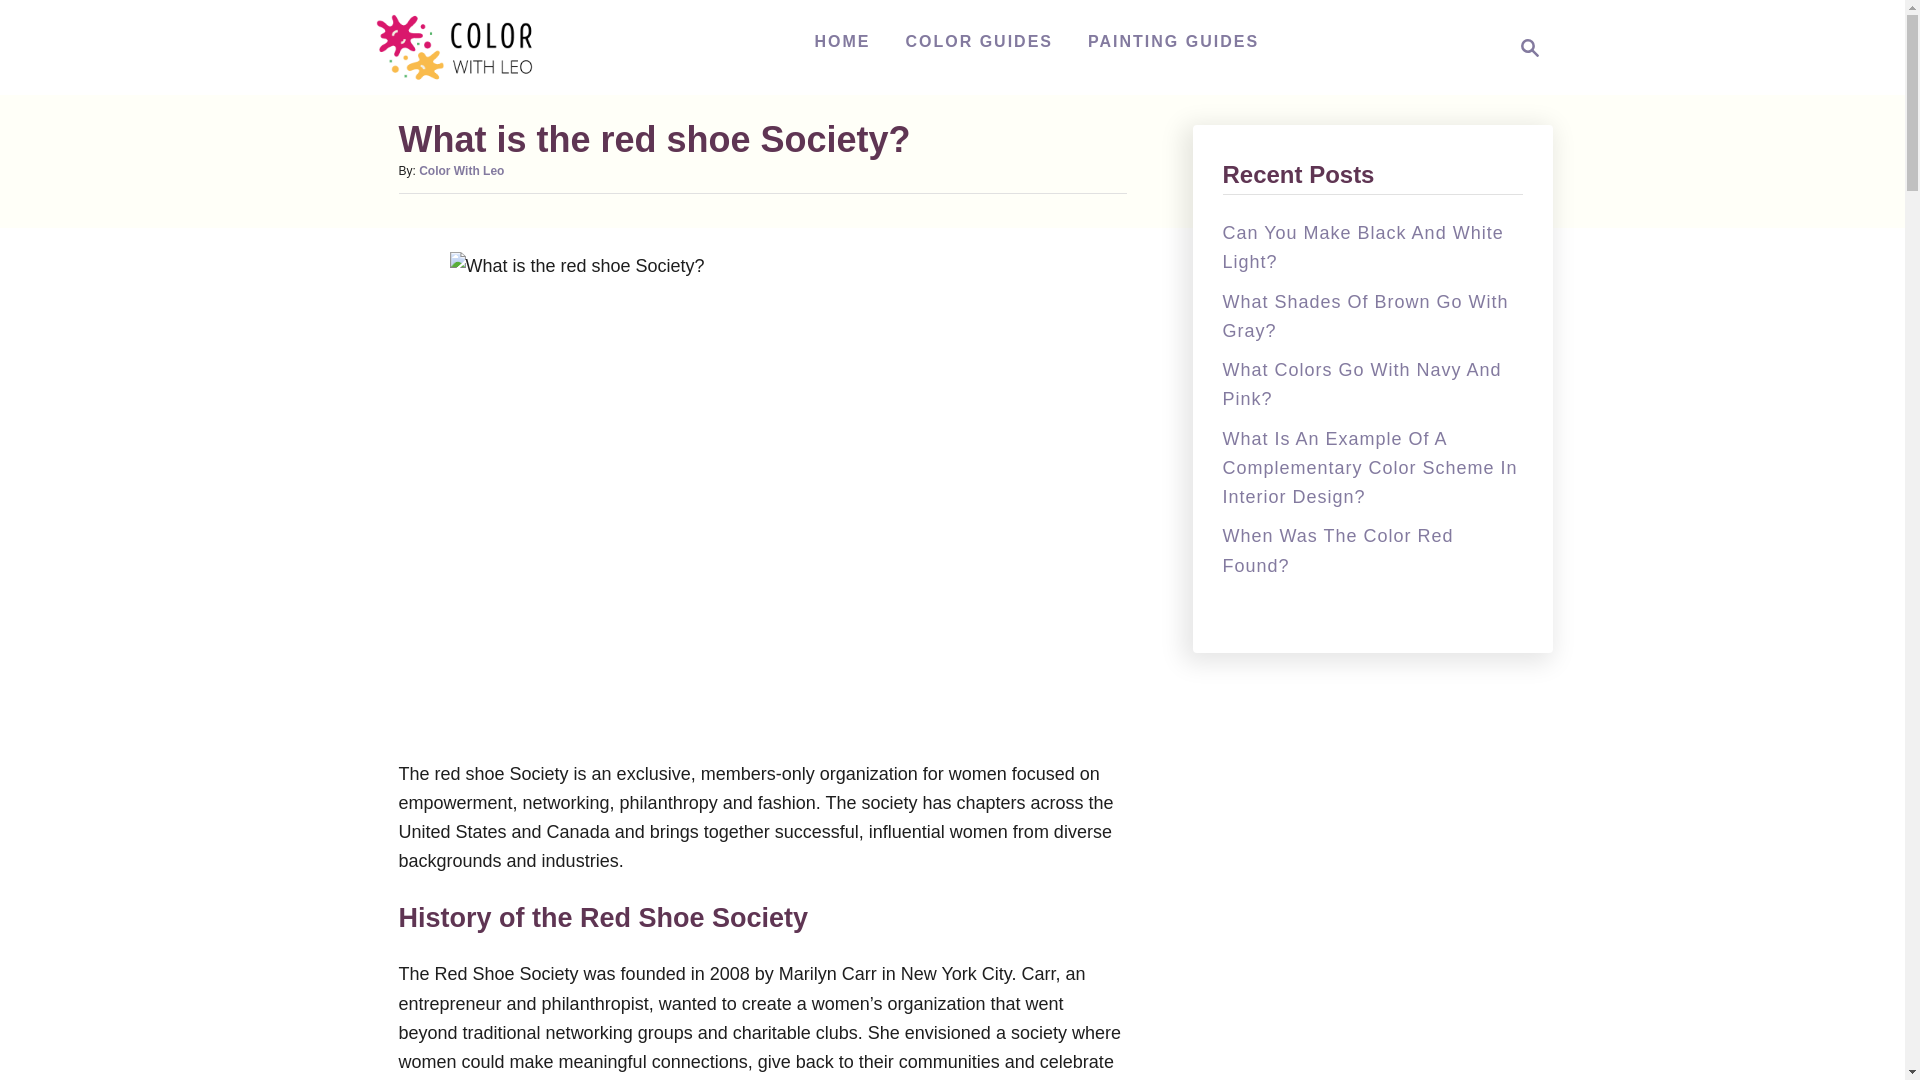 This screenshot has width=1920, height=1080. Describe the element at coordinates (1361, 384) in the screenshot. I see `Can You Make Black And White Light?` at that location.